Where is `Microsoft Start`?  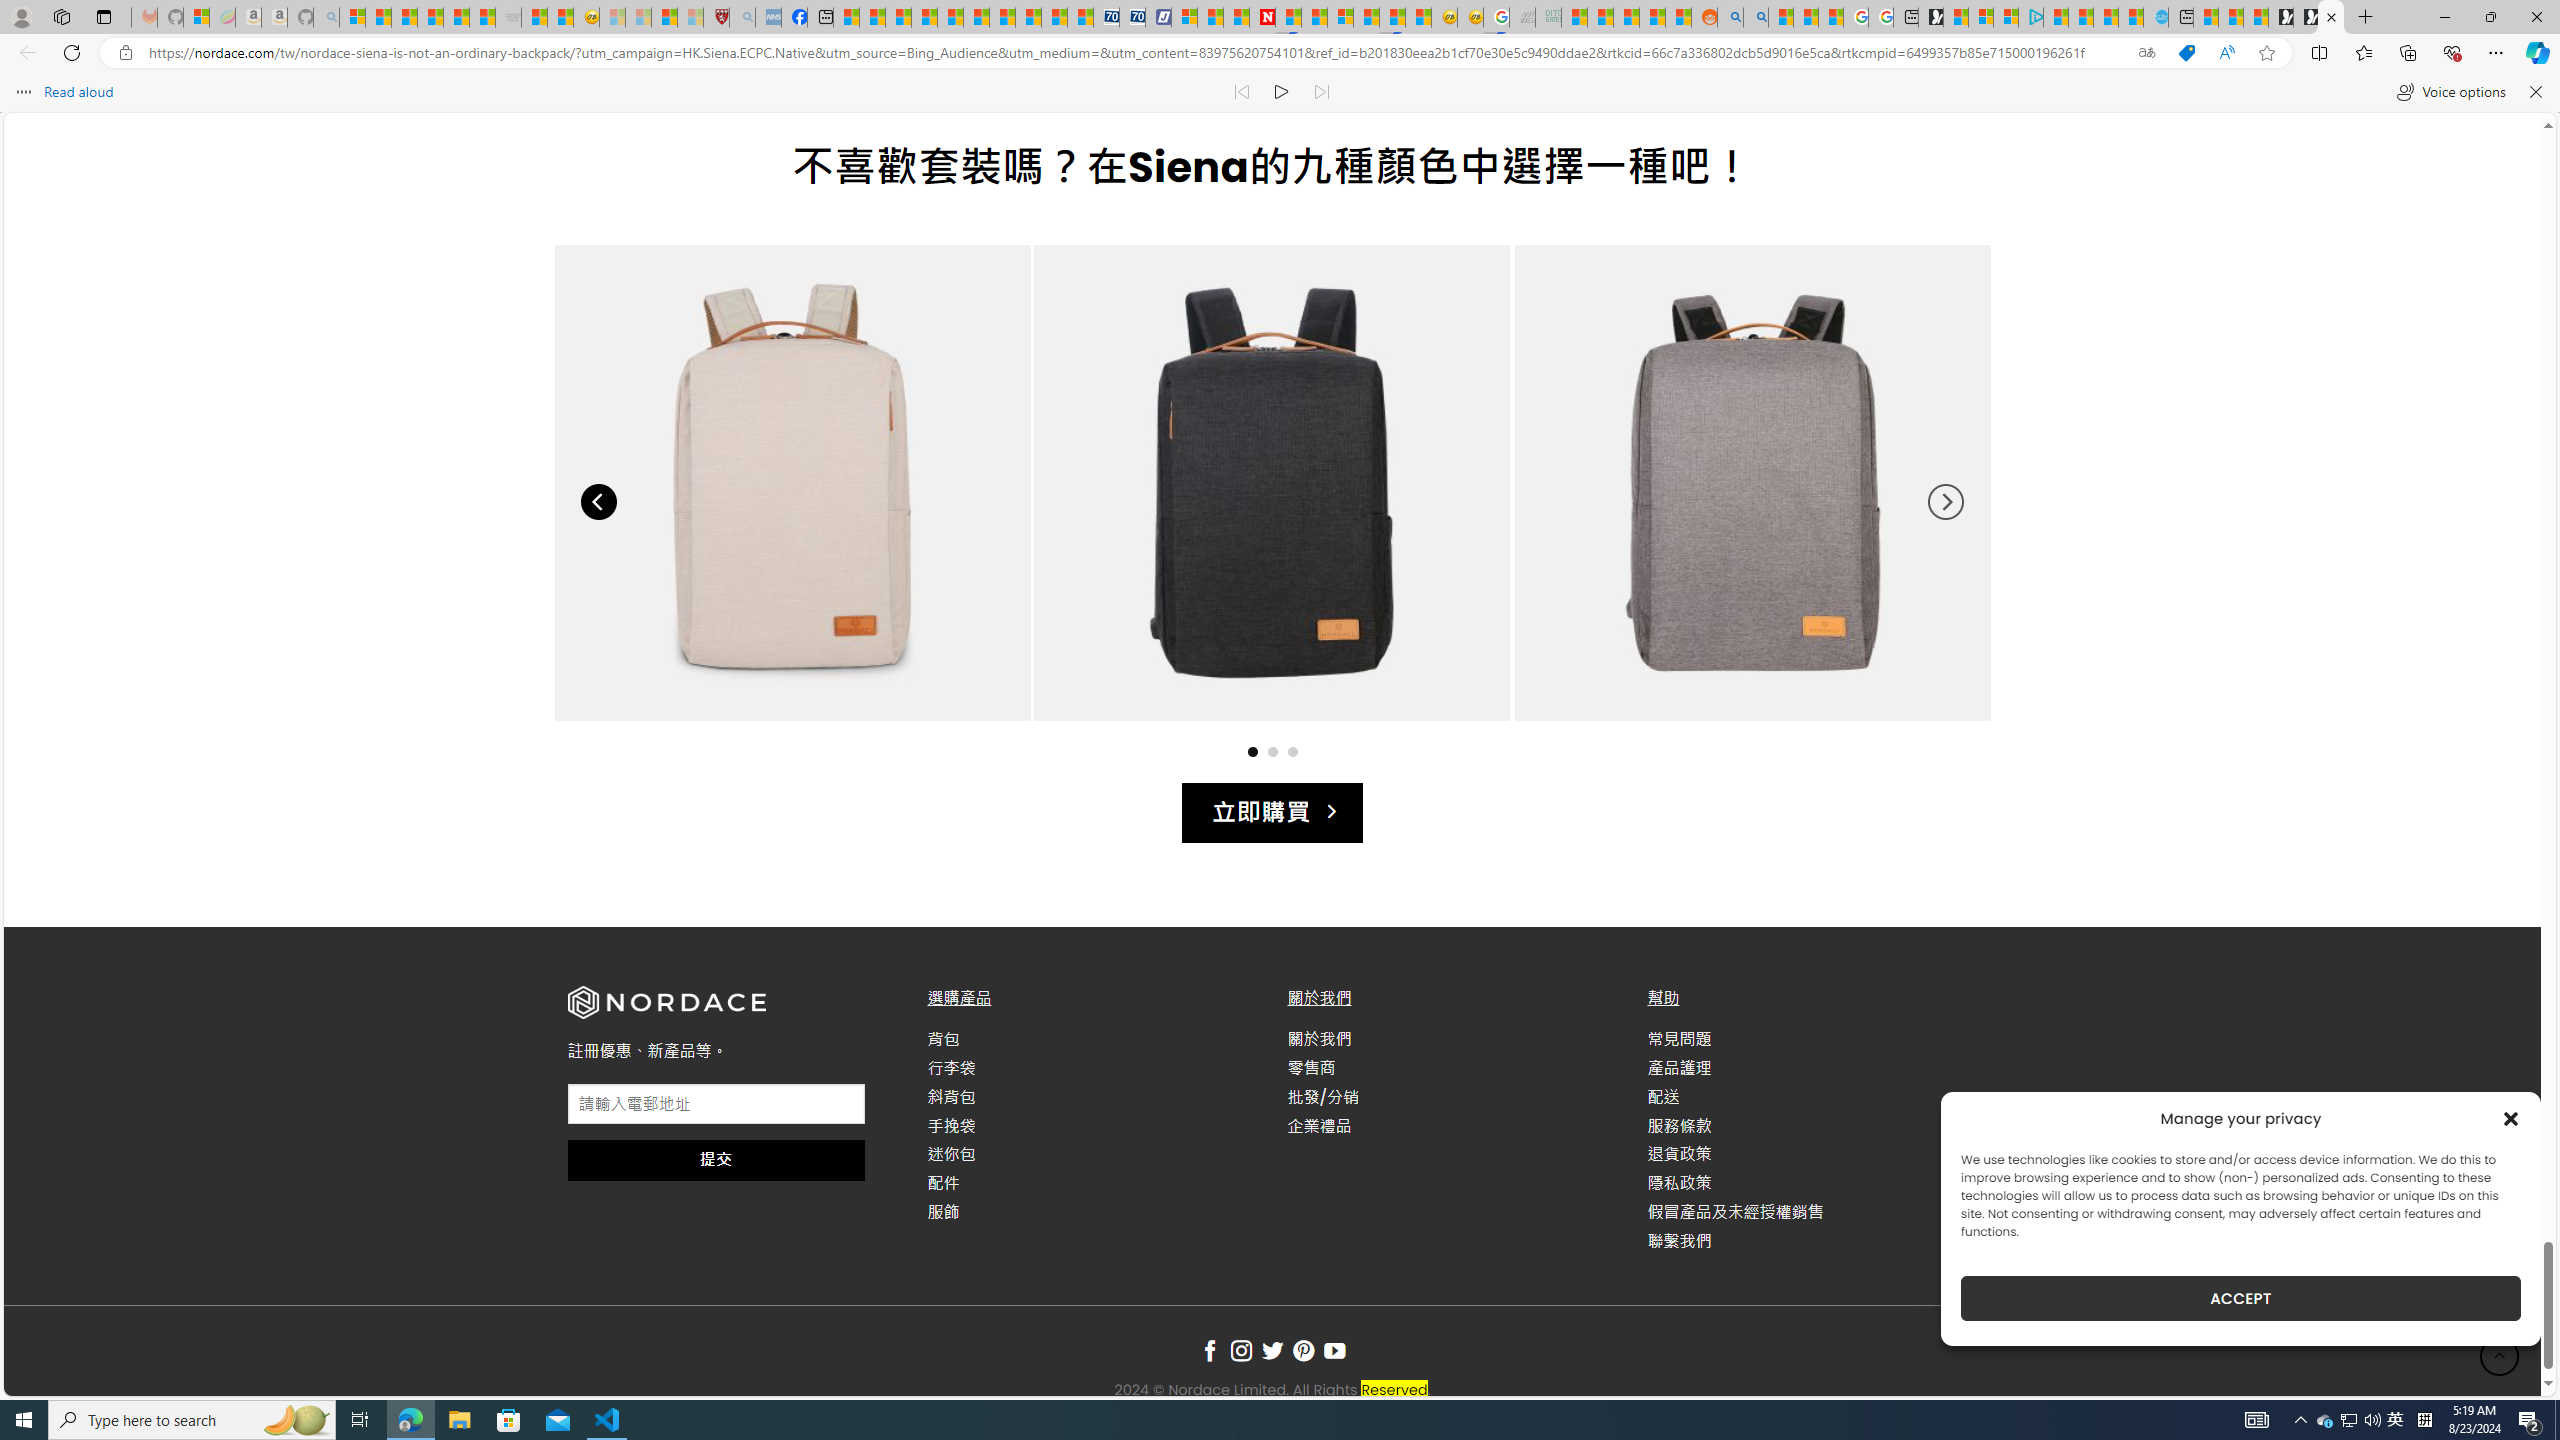
Microsoft Start is located at coordinates (2105, 17).